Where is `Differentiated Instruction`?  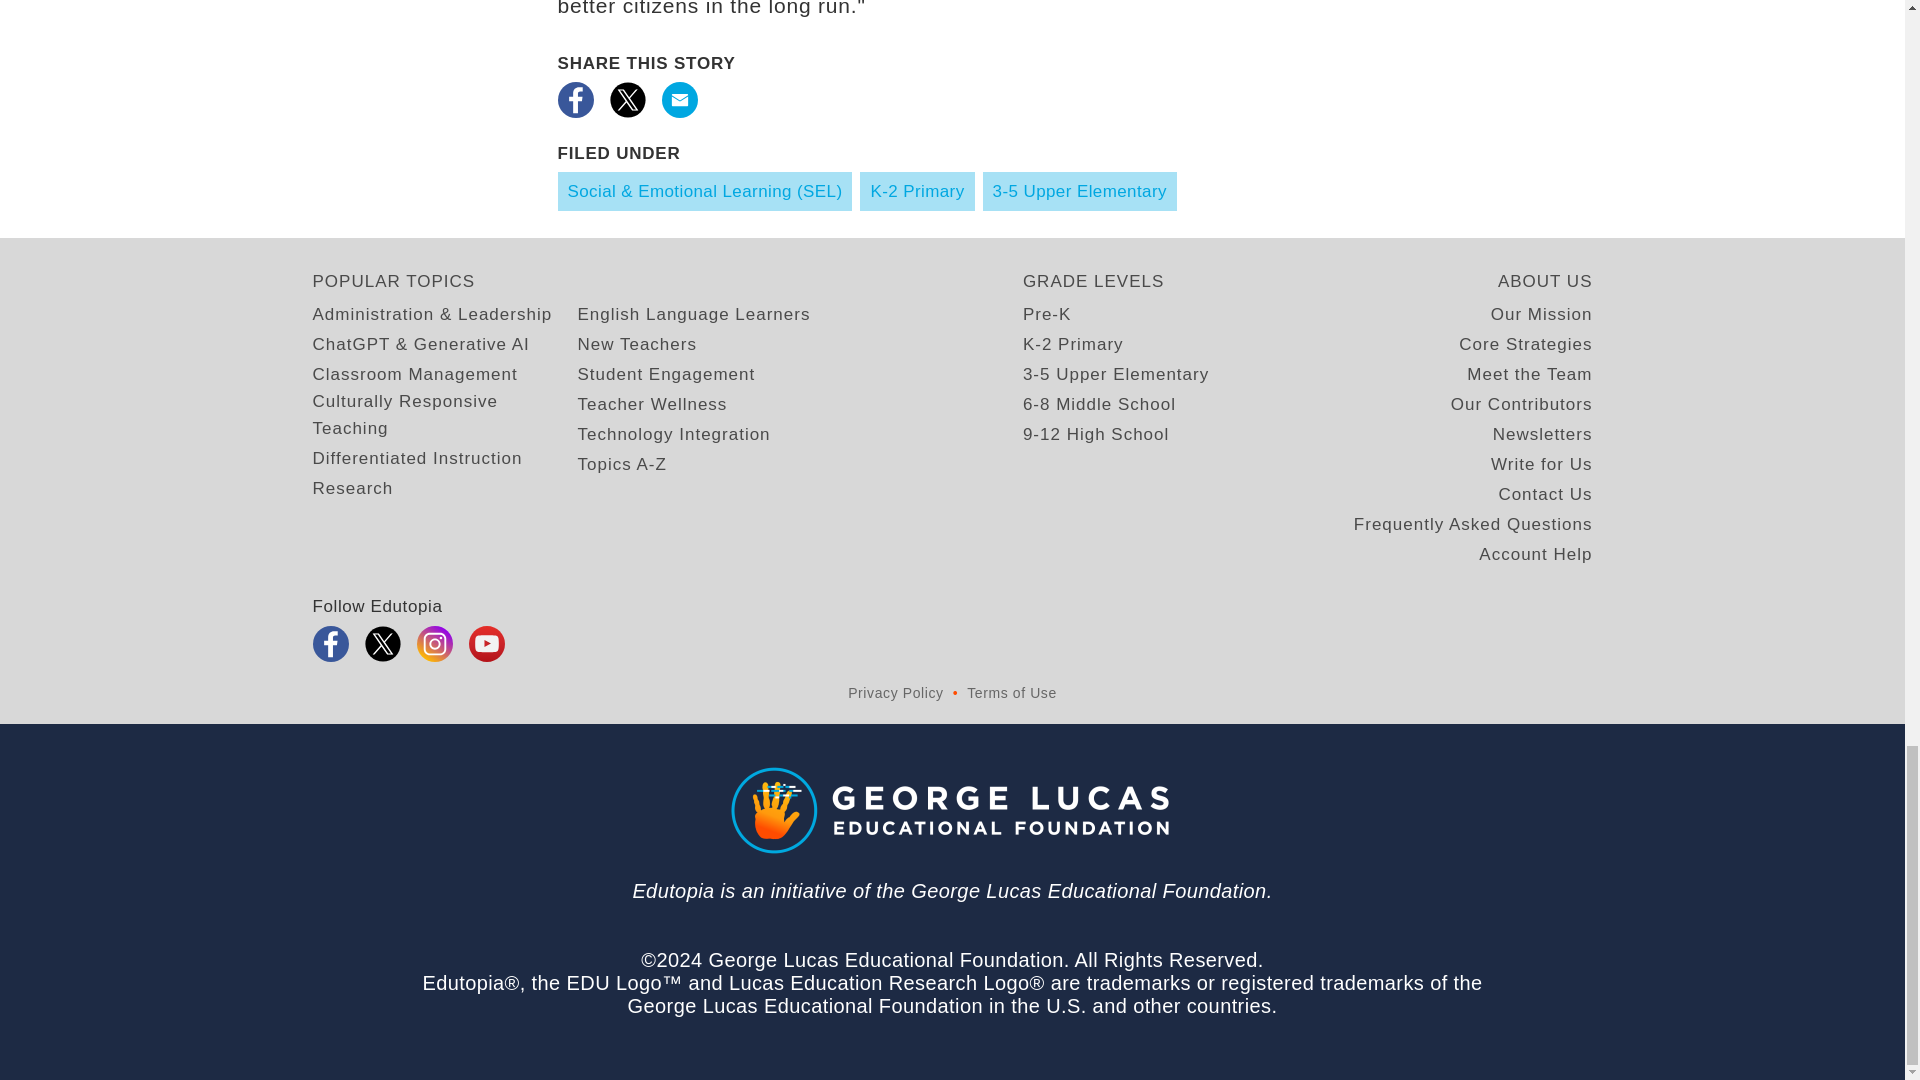
Differentiated Instruction is located at coordinates (416, 458).